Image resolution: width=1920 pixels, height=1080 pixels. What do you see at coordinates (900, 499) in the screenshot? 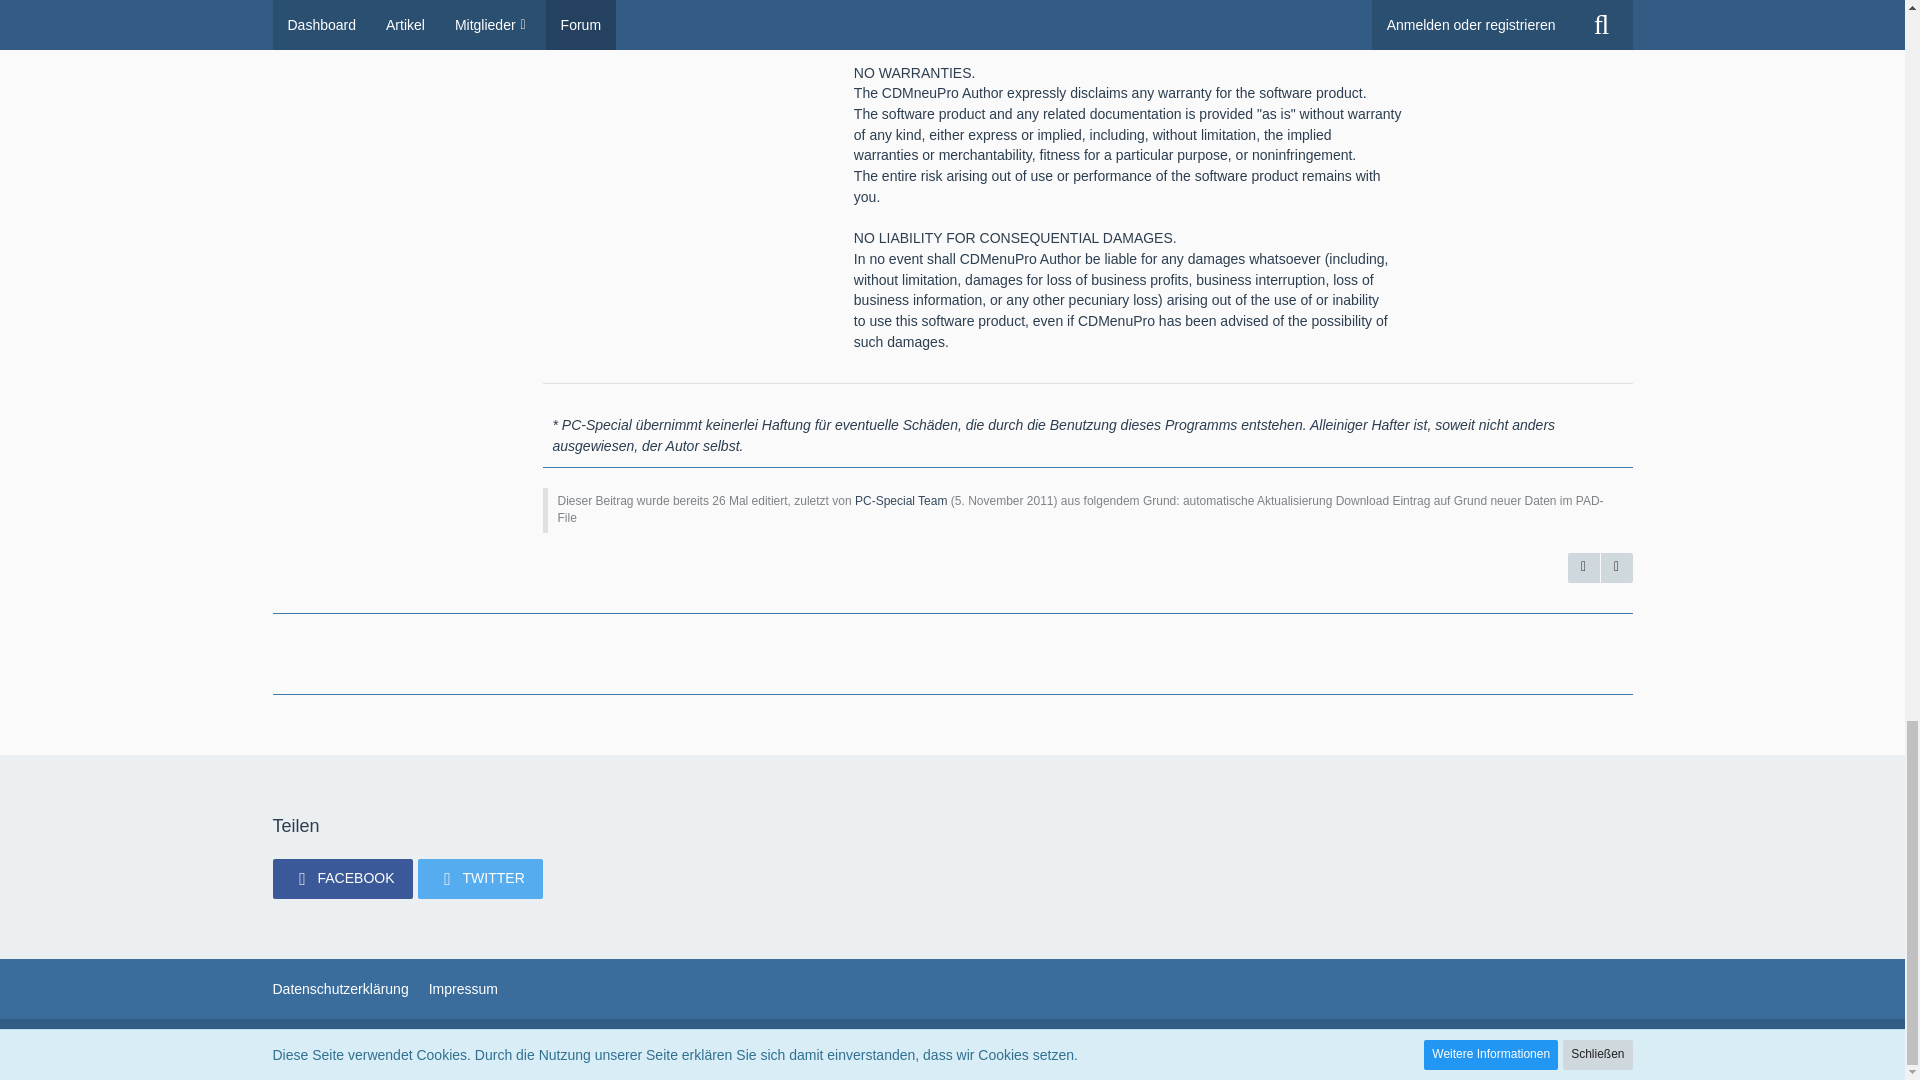
I see `PC-Special Team` at bounding box center [900, 499].